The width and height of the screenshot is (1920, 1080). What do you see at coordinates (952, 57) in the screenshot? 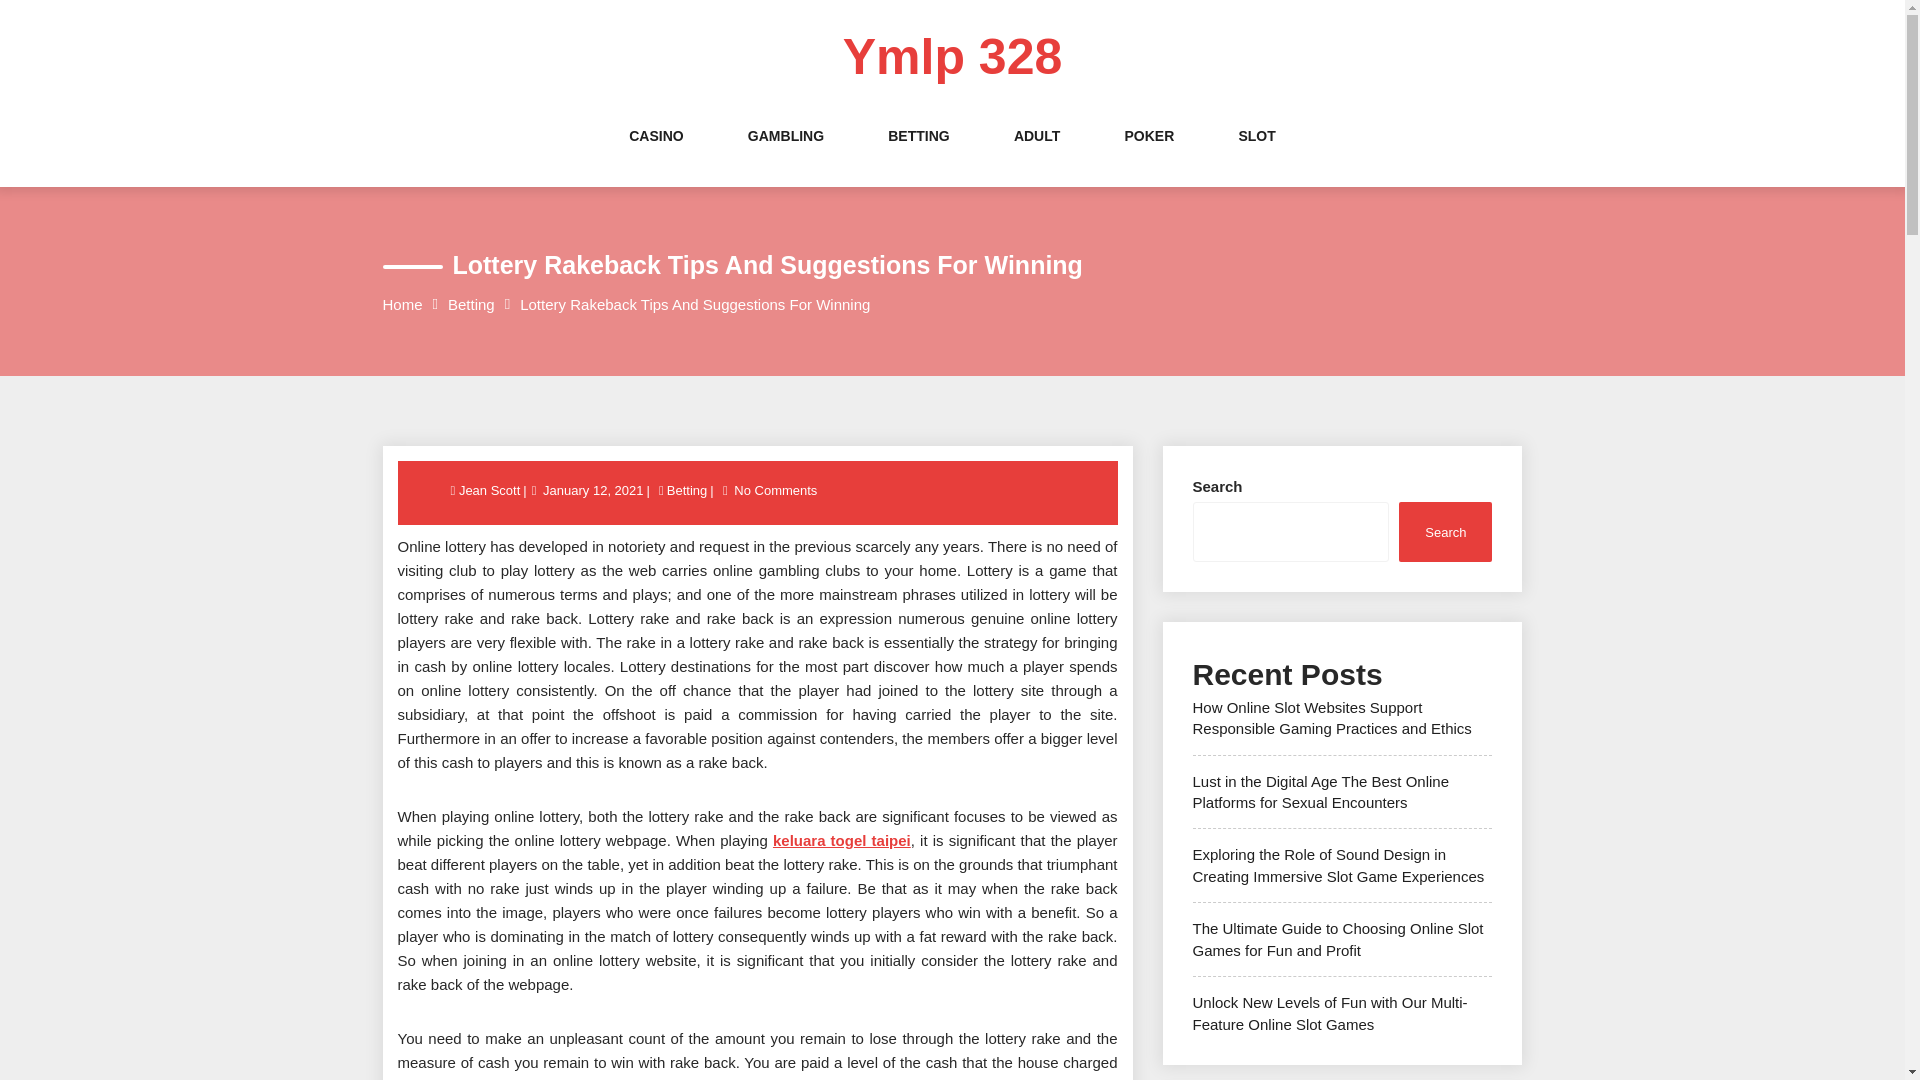
I see `Ymlp 328` at bounding box center [952, 57].